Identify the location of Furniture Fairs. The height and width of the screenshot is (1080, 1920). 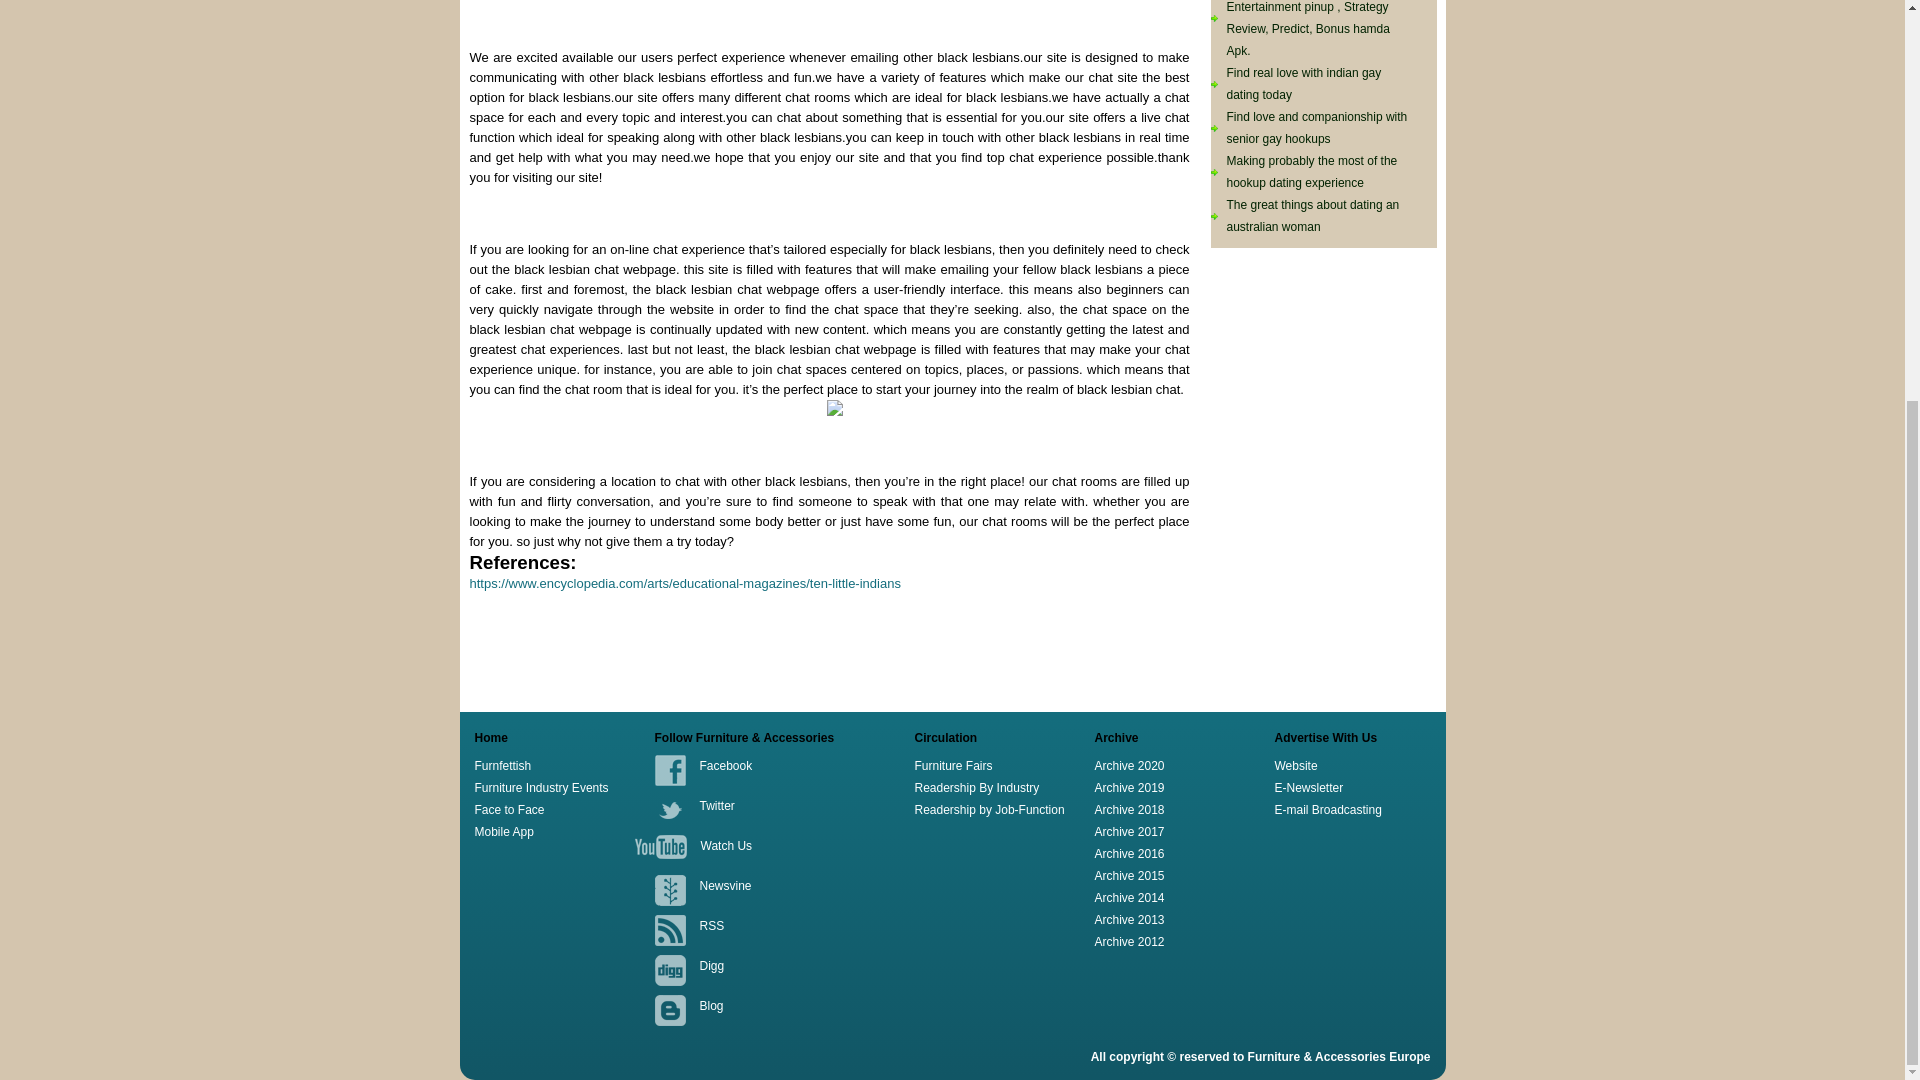
(952, 766).